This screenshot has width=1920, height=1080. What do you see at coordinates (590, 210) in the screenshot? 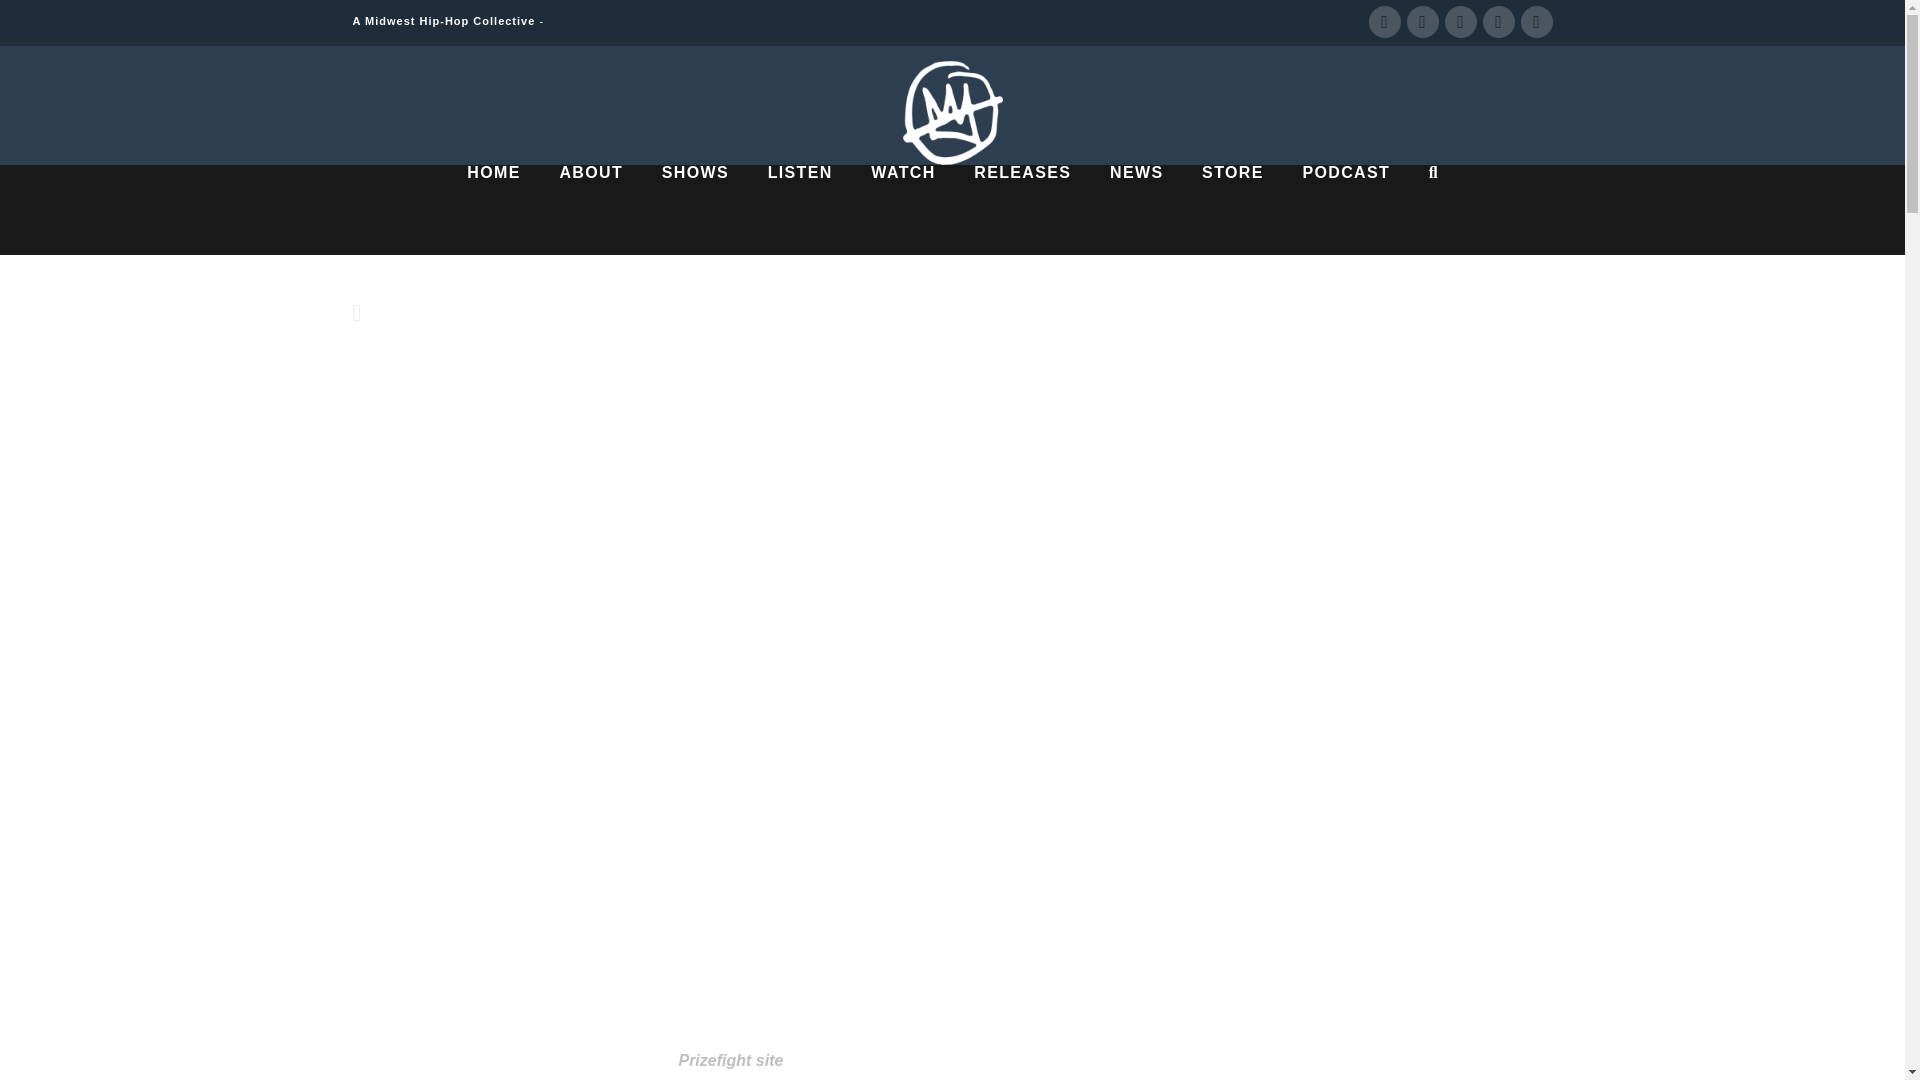
I see `ABOUT` at bounding box center [590, 210].